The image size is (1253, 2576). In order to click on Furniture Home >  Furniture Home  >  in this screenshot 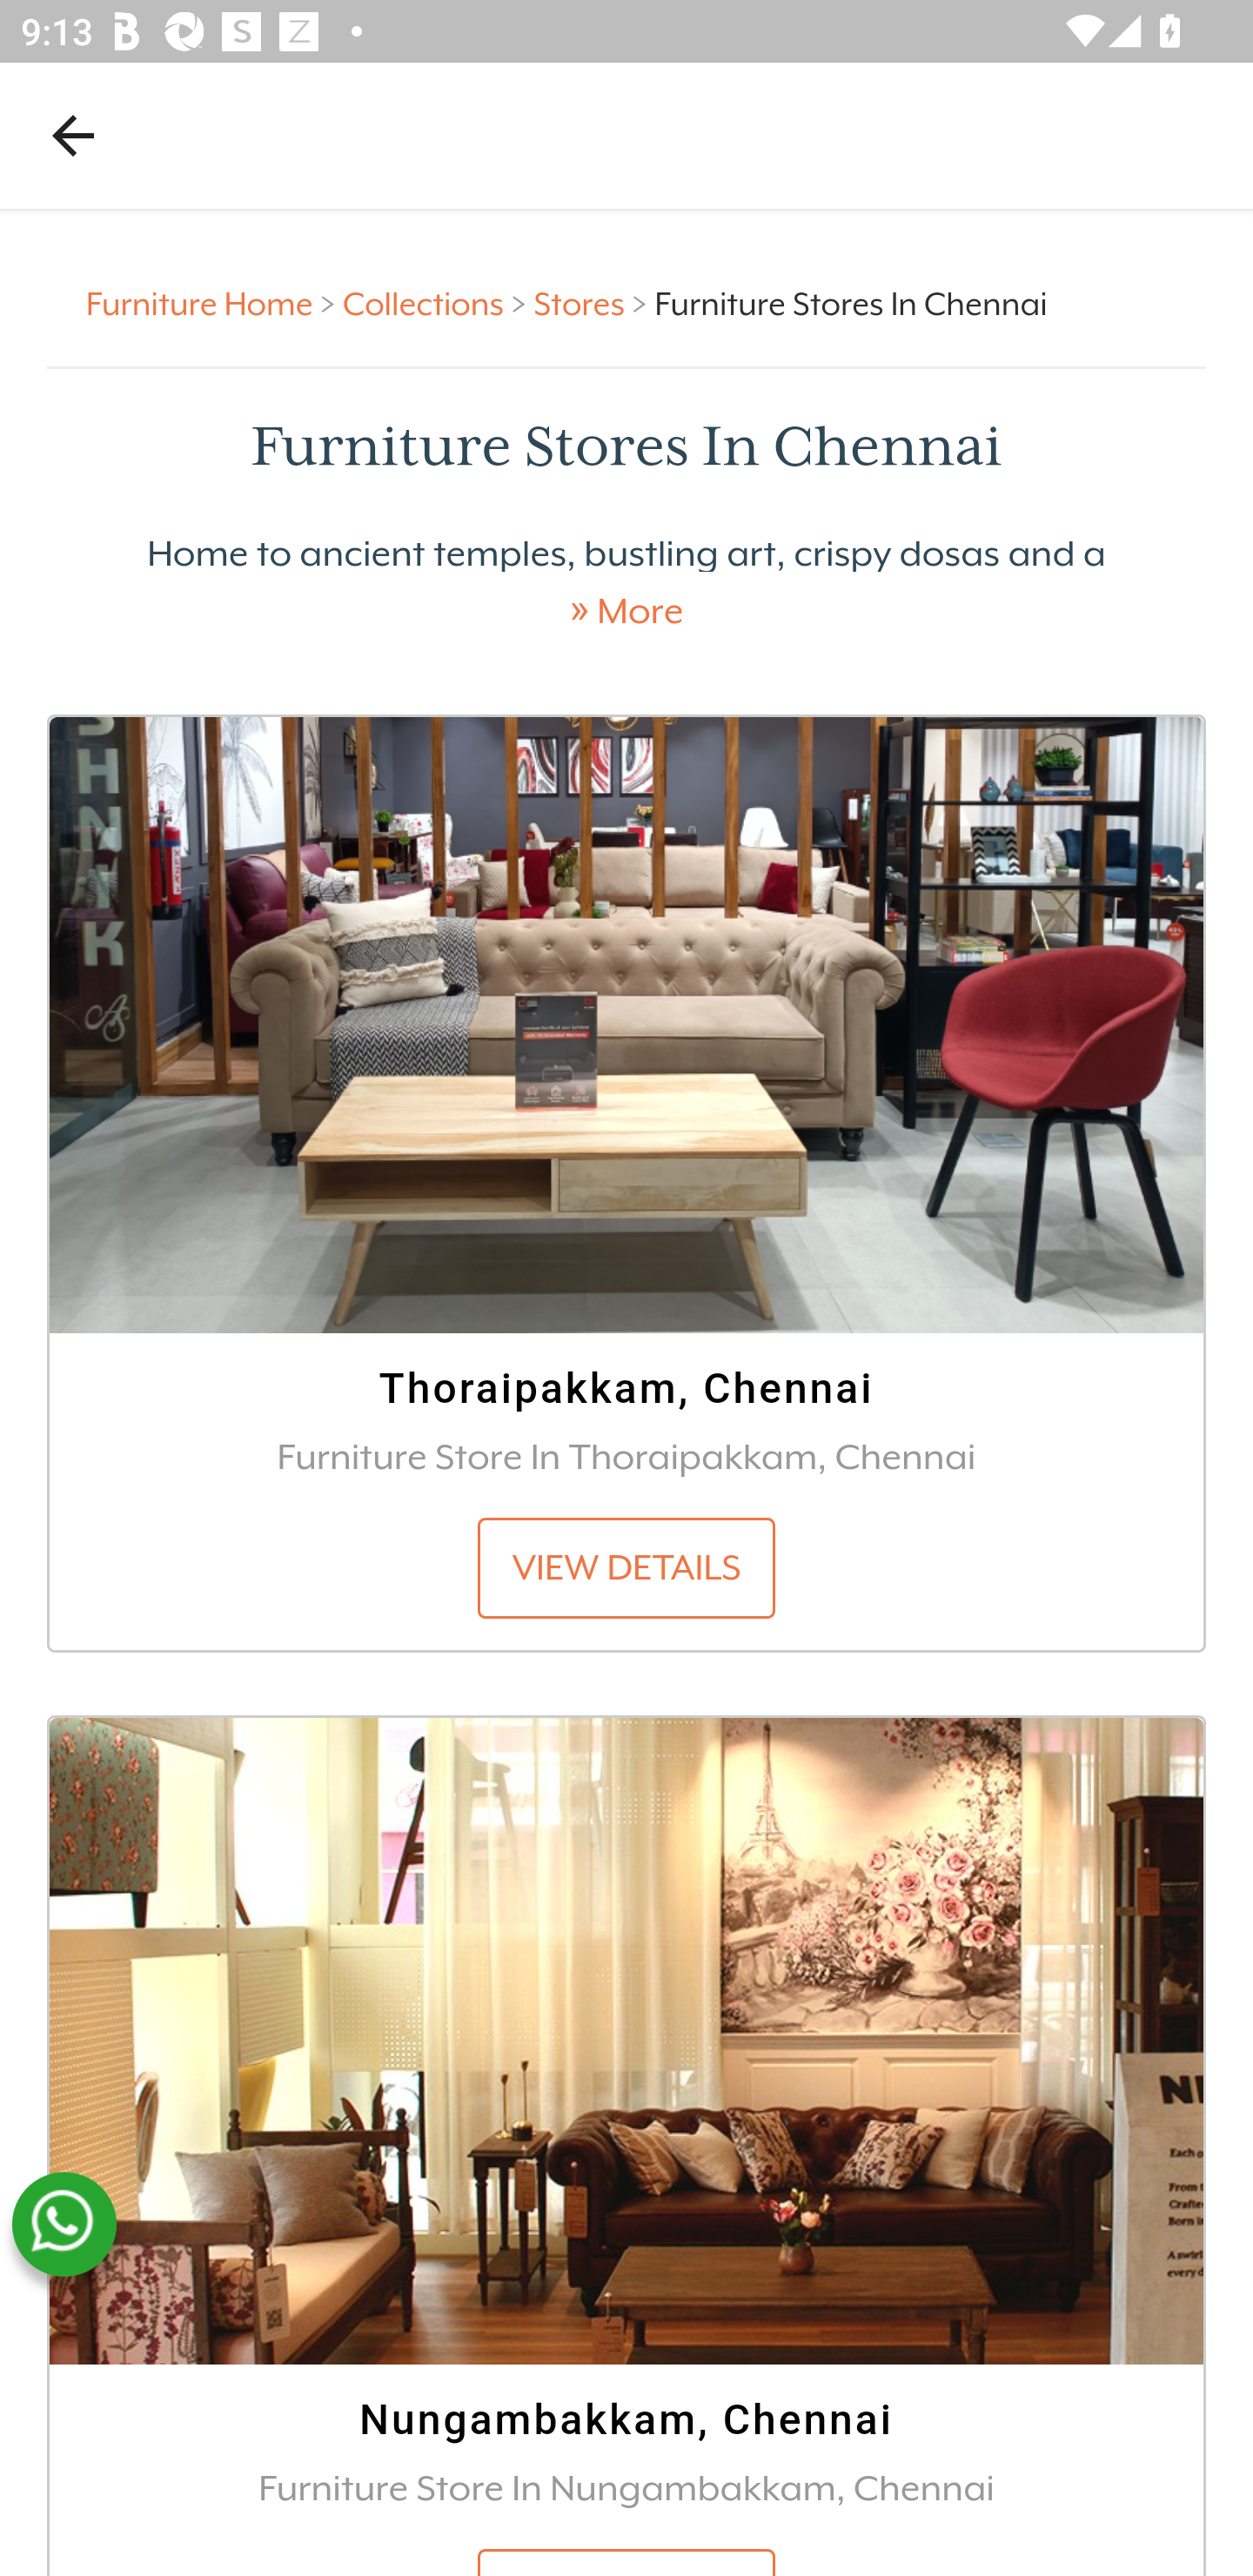, I will do `click(216, 303)`.